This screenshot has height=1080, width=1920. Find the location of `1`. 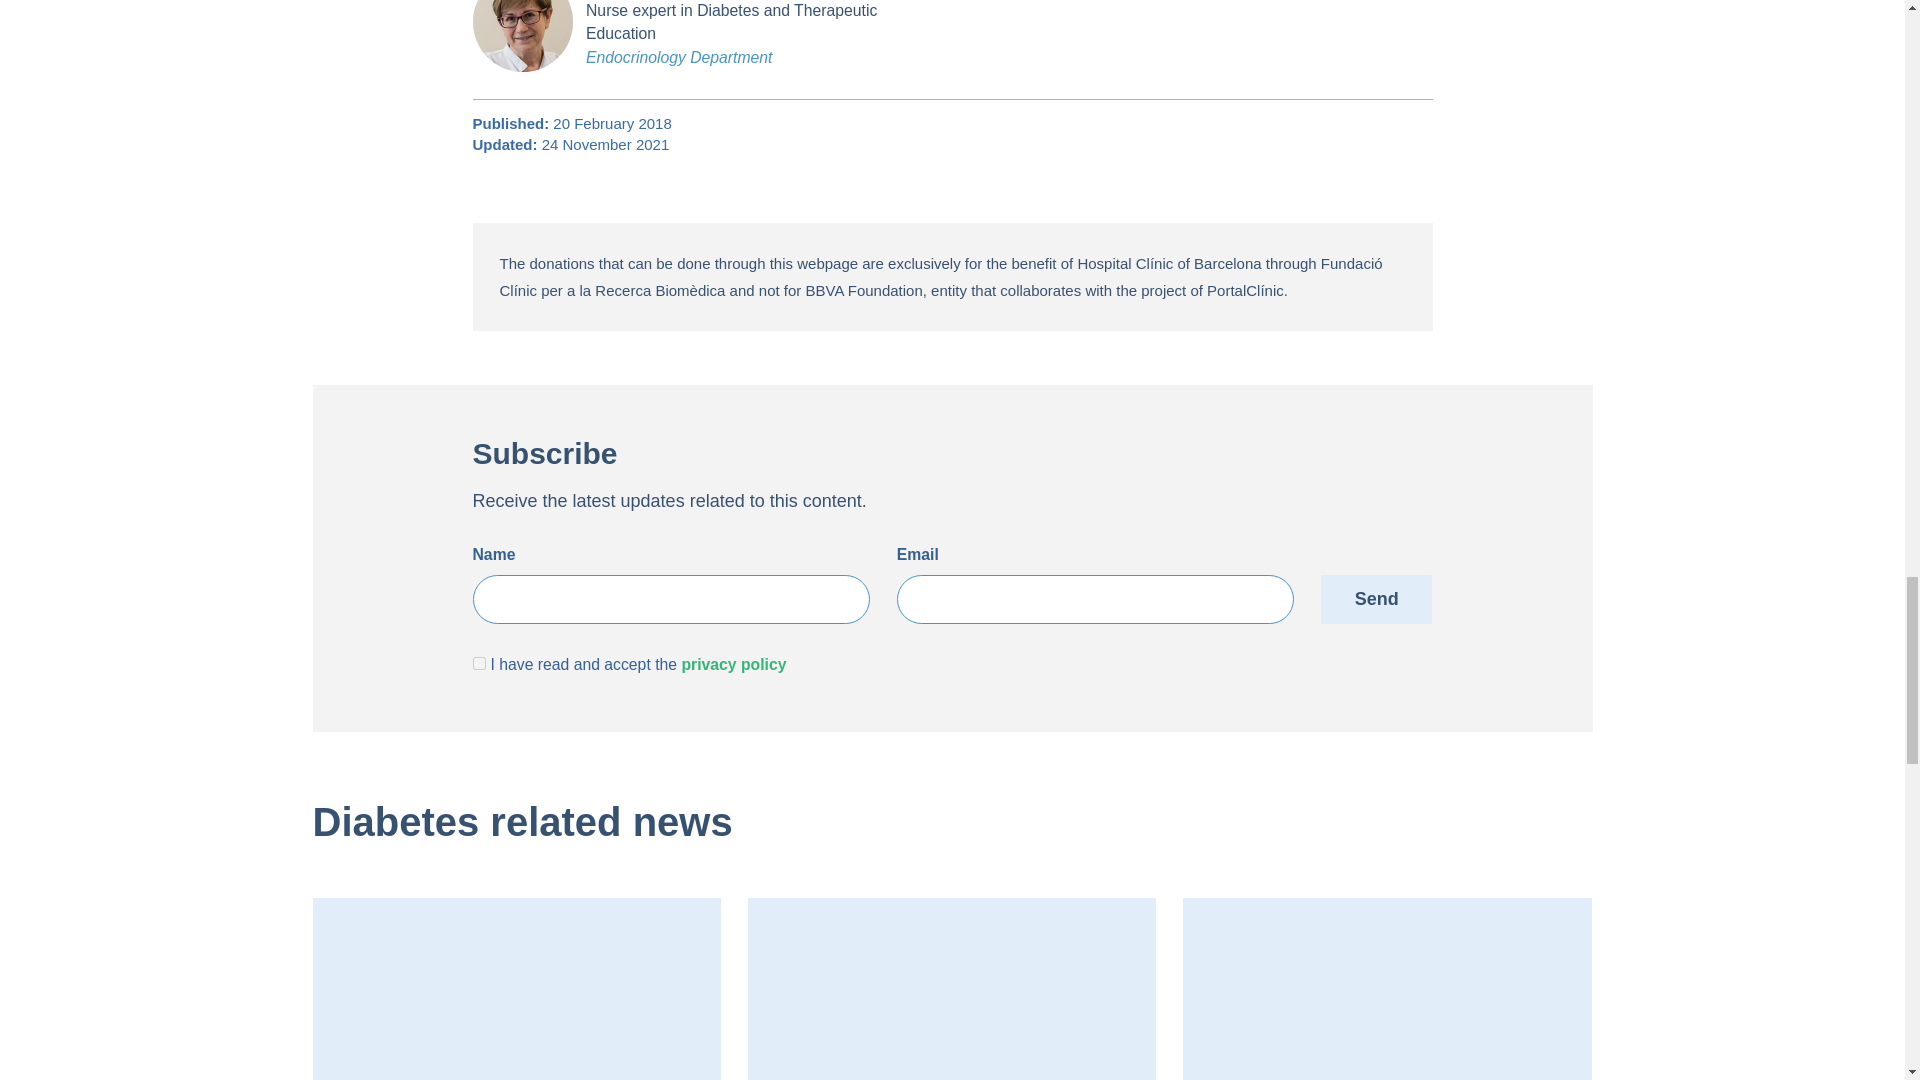

1 is located at coordinates (478, 662).